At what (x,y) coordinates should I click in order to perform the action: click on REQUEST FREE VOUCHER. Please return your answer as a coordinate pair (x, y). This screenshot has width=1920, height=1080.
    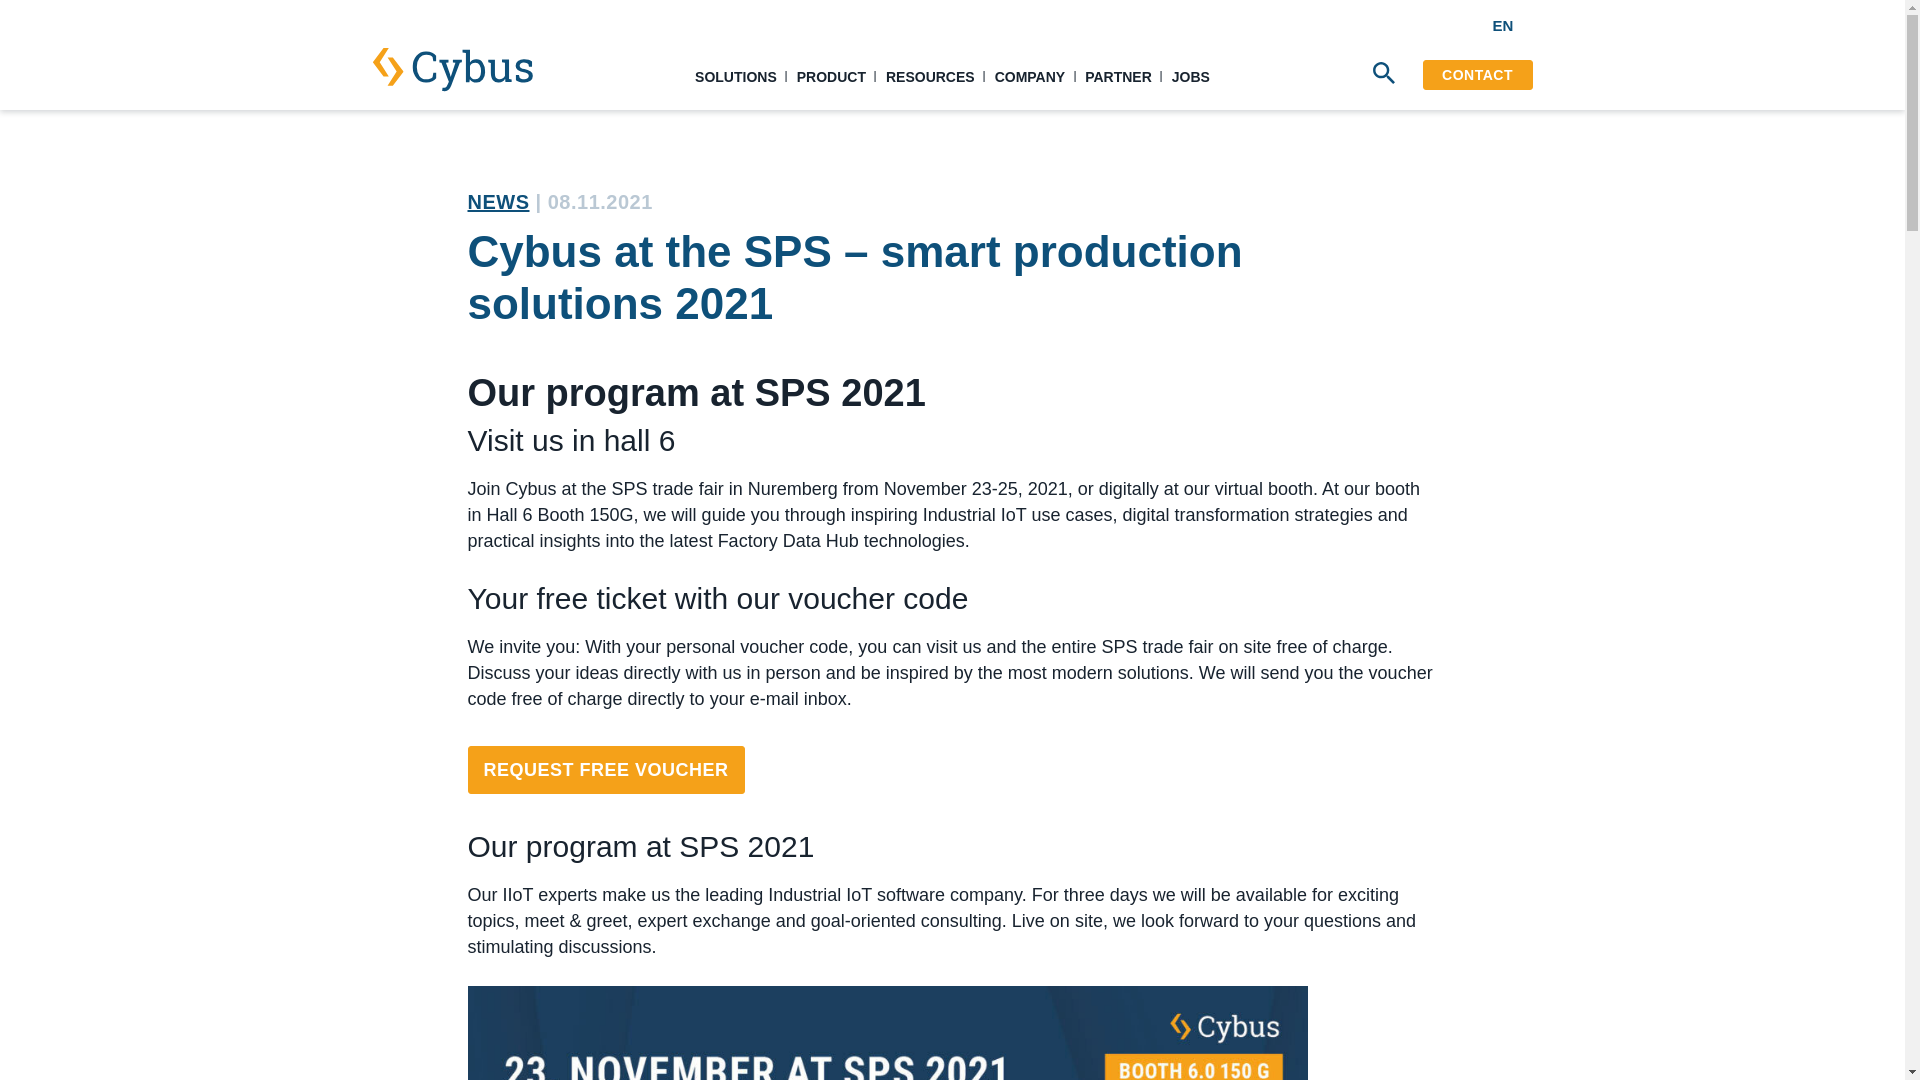
    Looking at the image, I should click on (606, 770).